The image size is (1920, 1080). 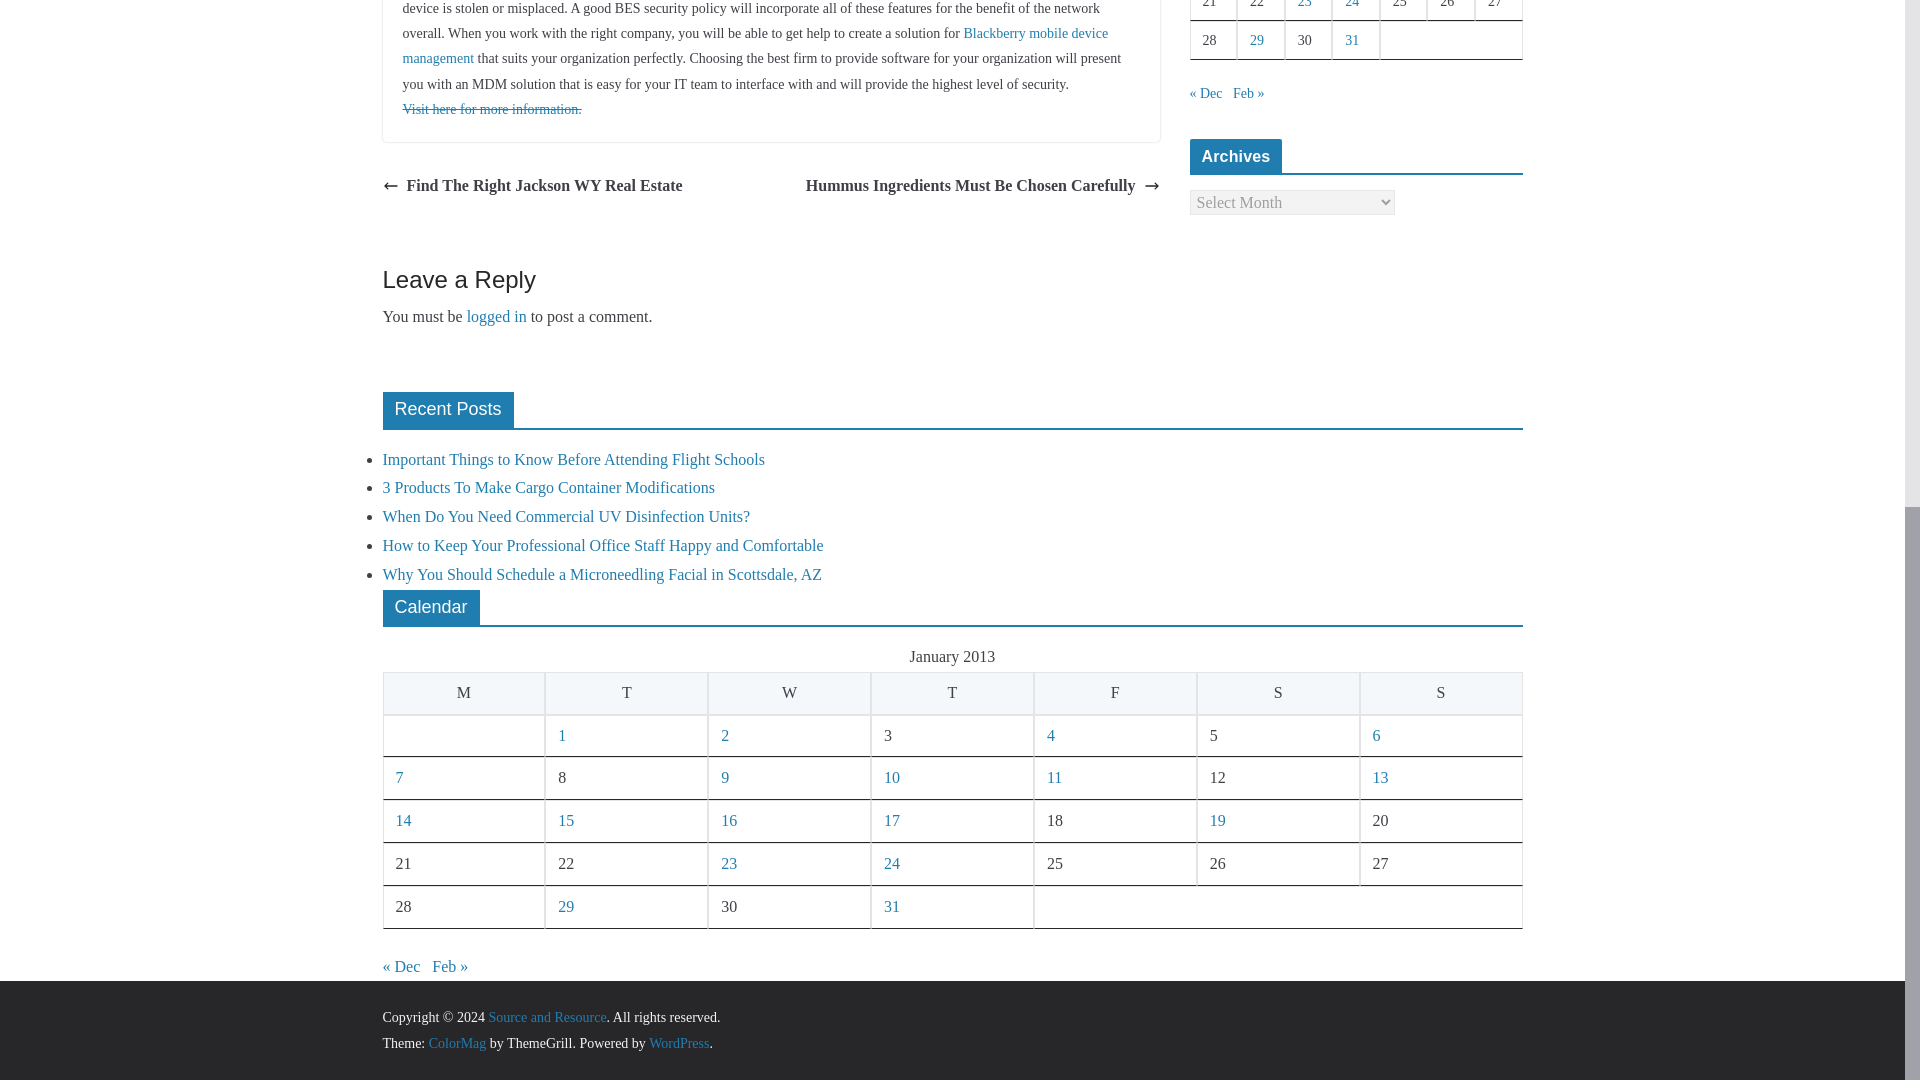 I want to click on Hummus Ingredients Must Be Chosen Carefully, so click(x=982, y=186).